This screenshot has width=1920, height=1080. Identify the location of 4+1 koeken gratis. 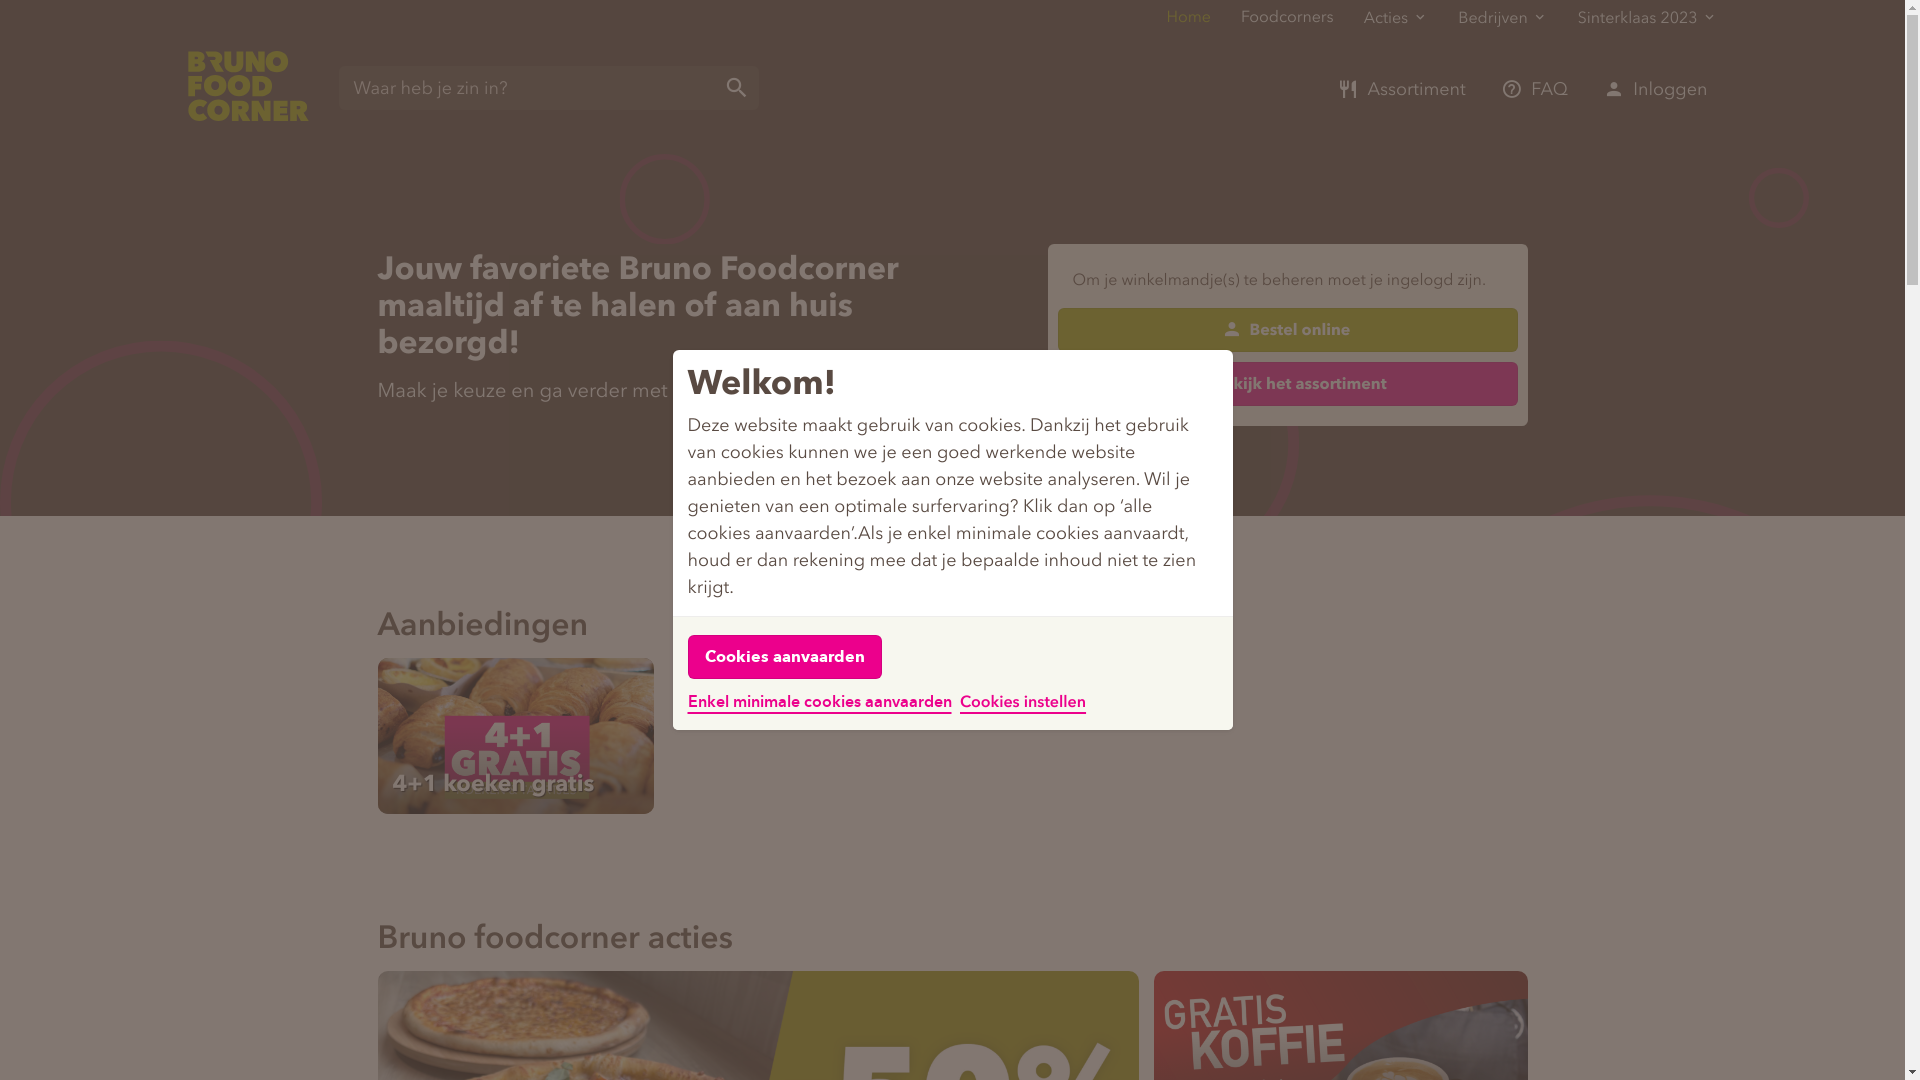
(493, 784).